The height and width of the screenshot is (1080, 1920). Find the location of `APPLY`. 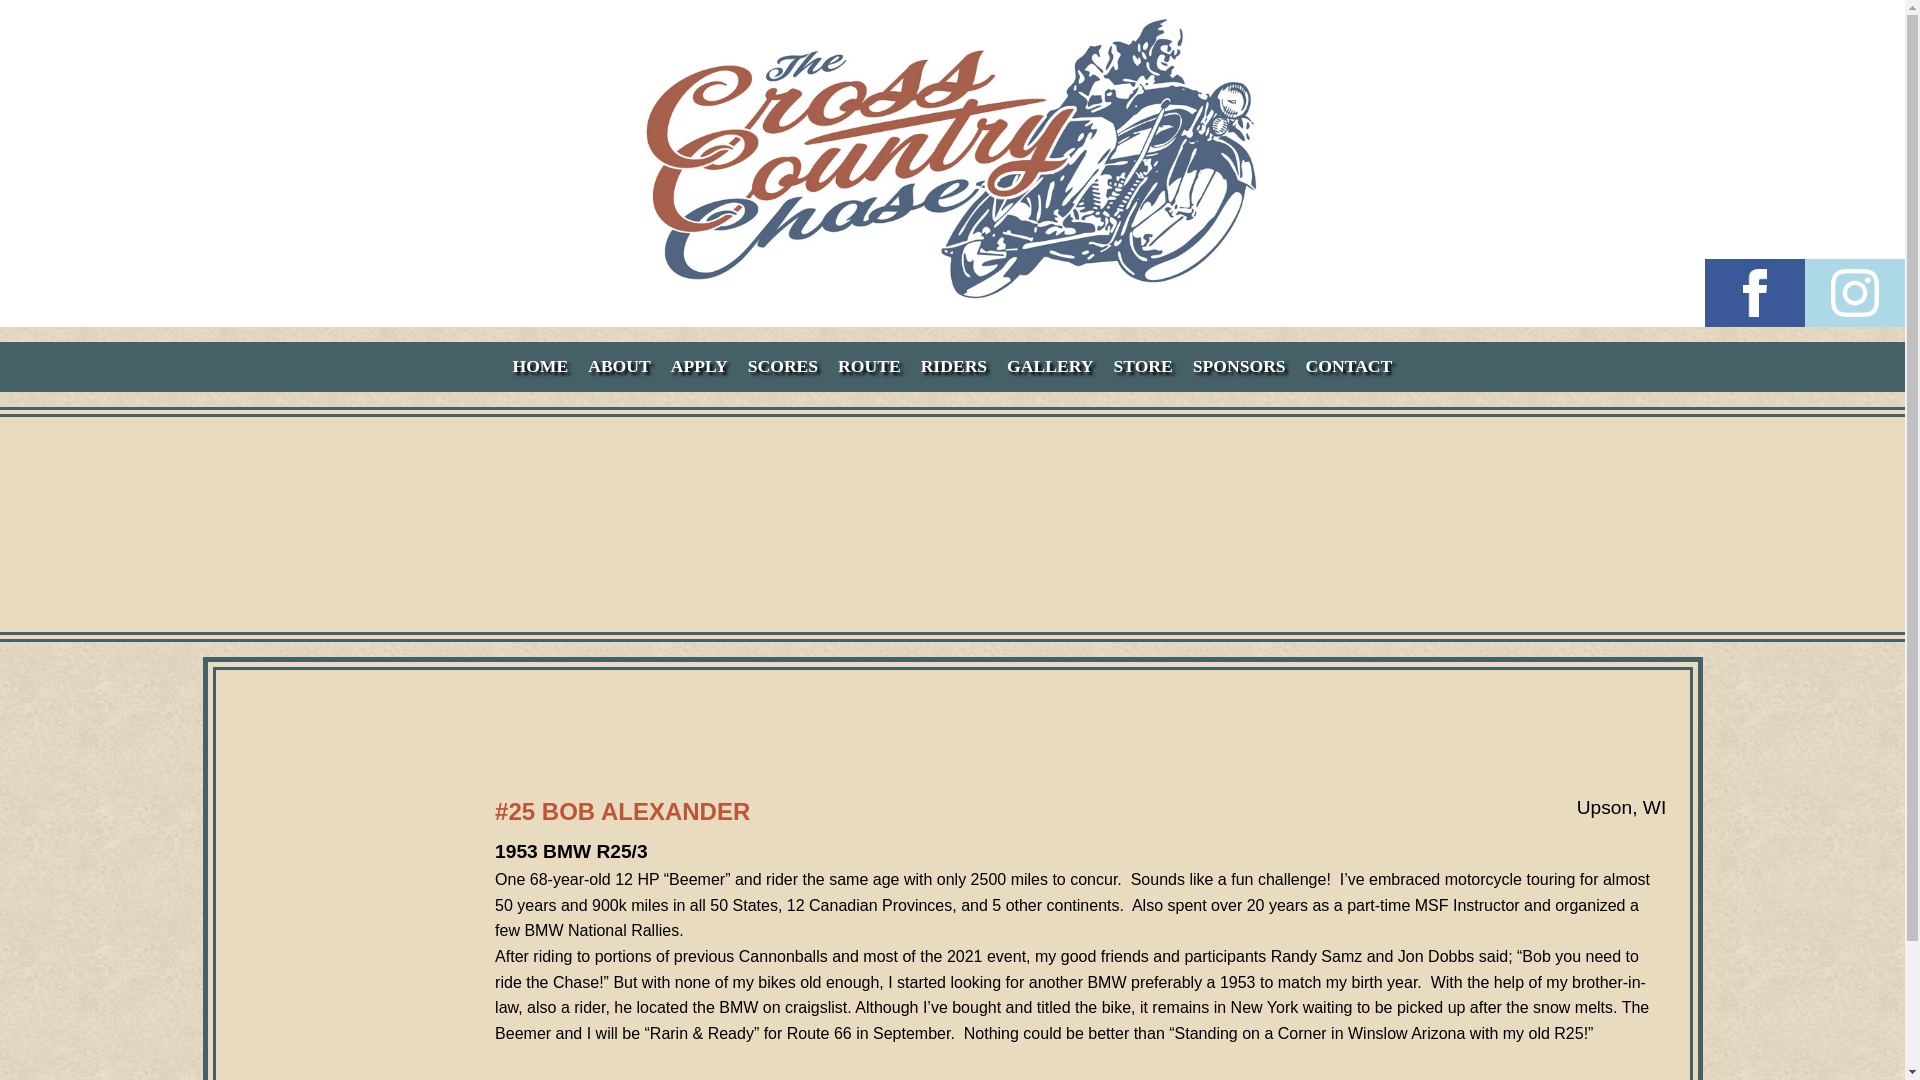

APPLY is located at coordinates (698, 366).